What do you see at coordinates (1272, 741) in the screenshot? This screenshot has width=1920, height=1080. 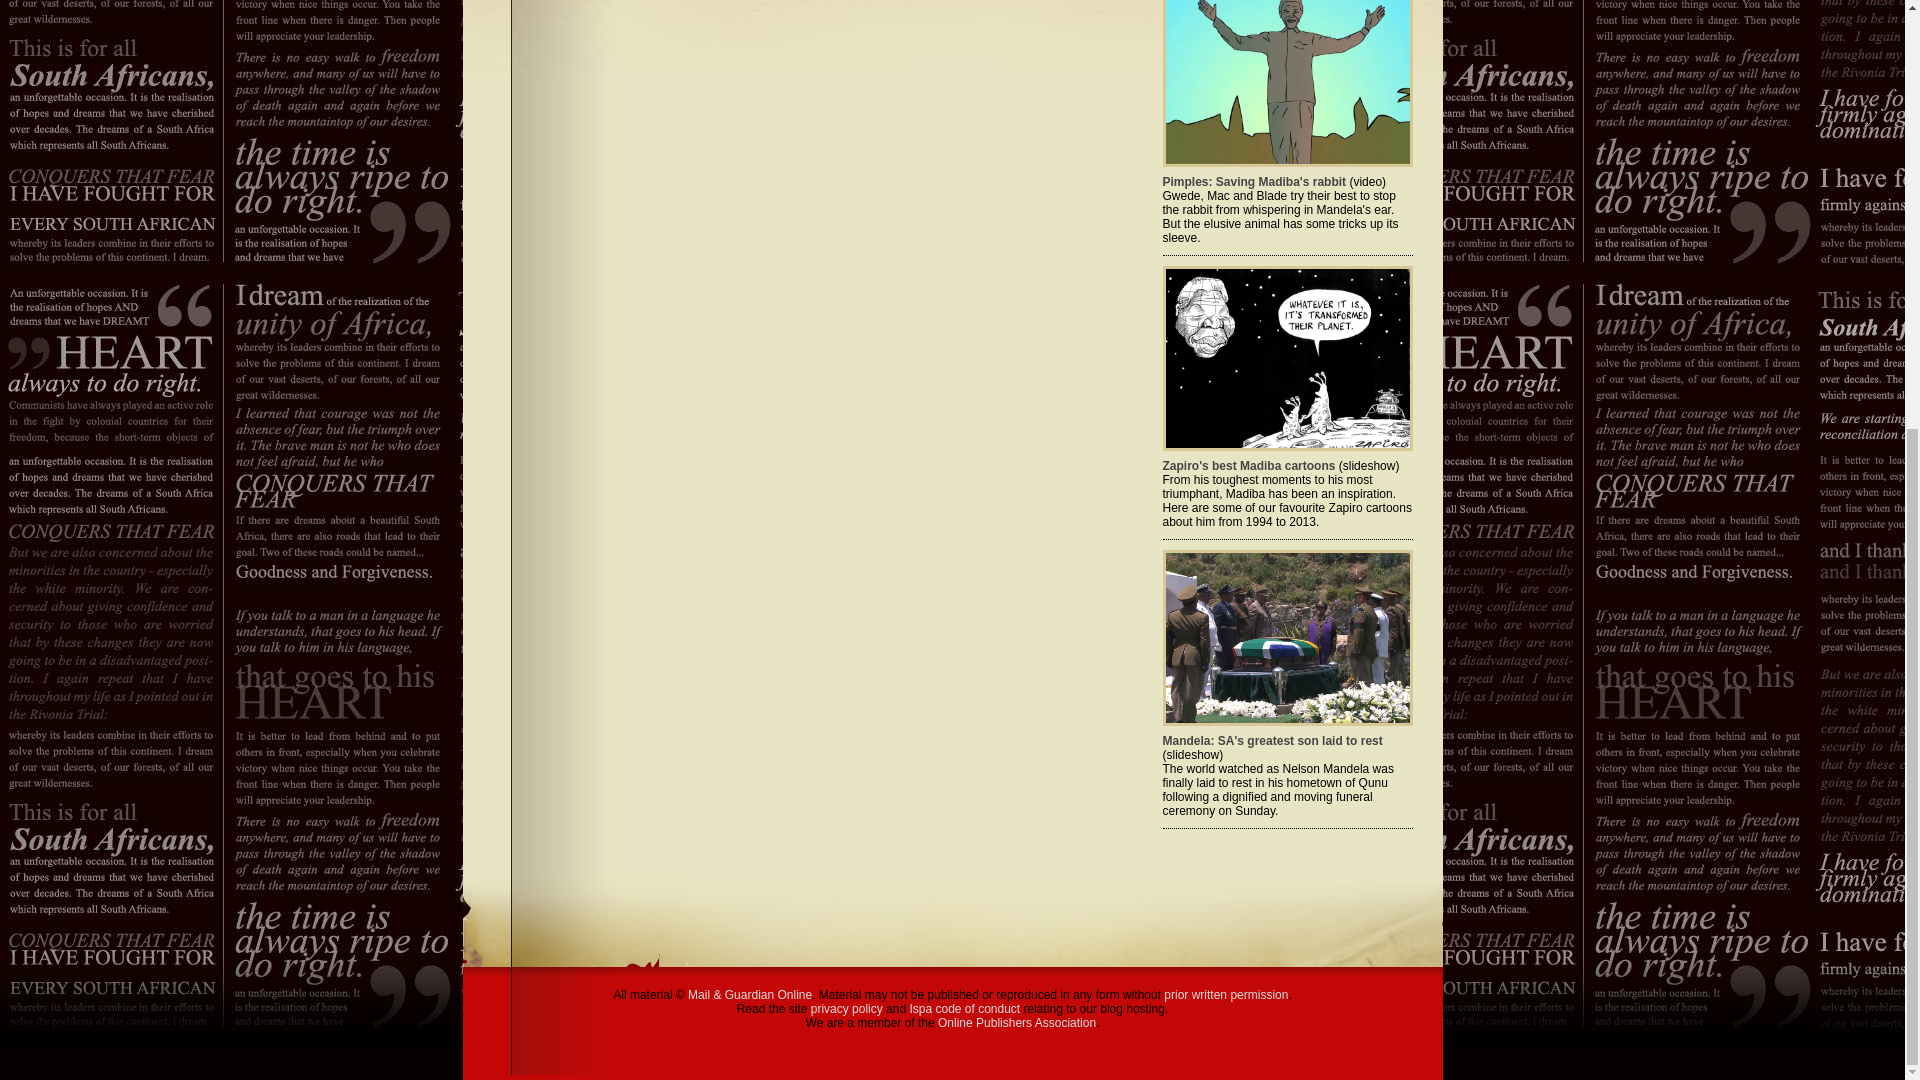 I see `Mandela: SA's greatest son laid to rest` at bounding box center [1272, 741].